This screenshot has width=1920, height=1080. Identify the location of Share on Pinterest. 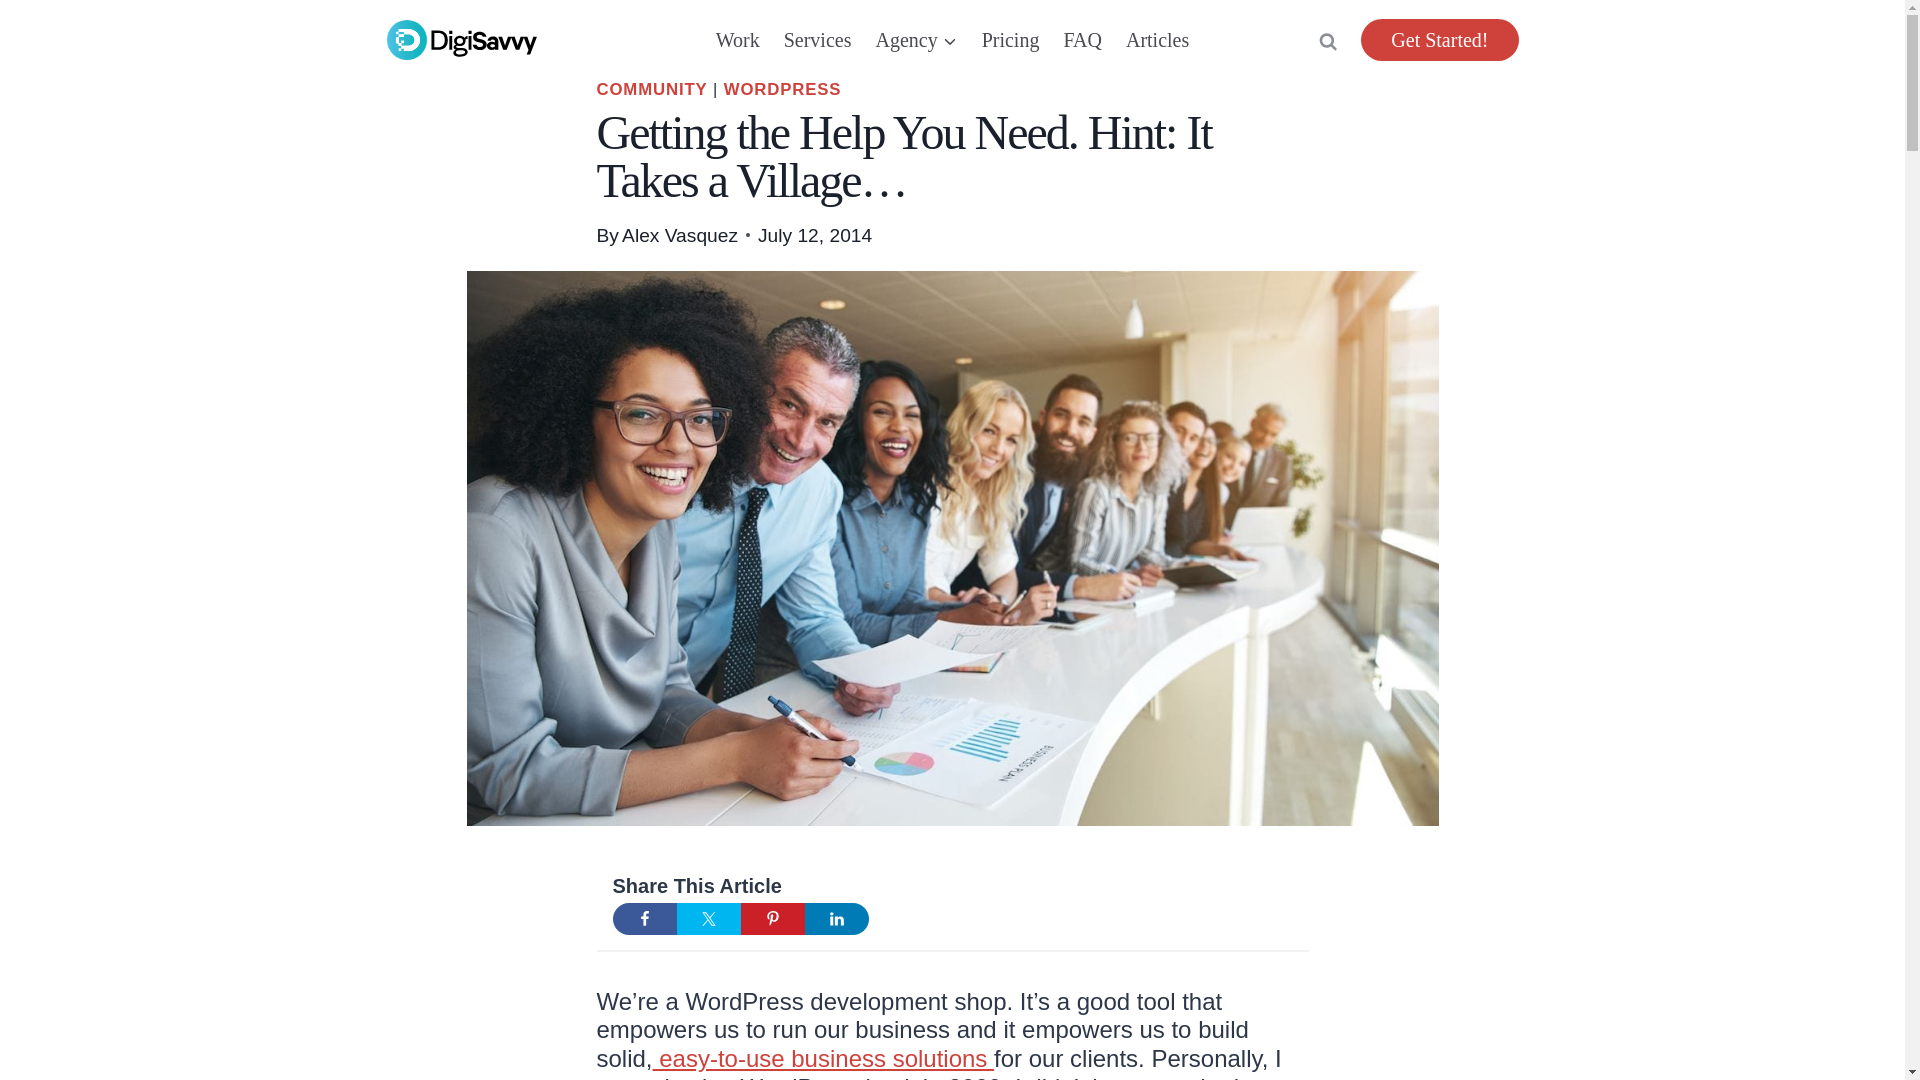
(772, 918).